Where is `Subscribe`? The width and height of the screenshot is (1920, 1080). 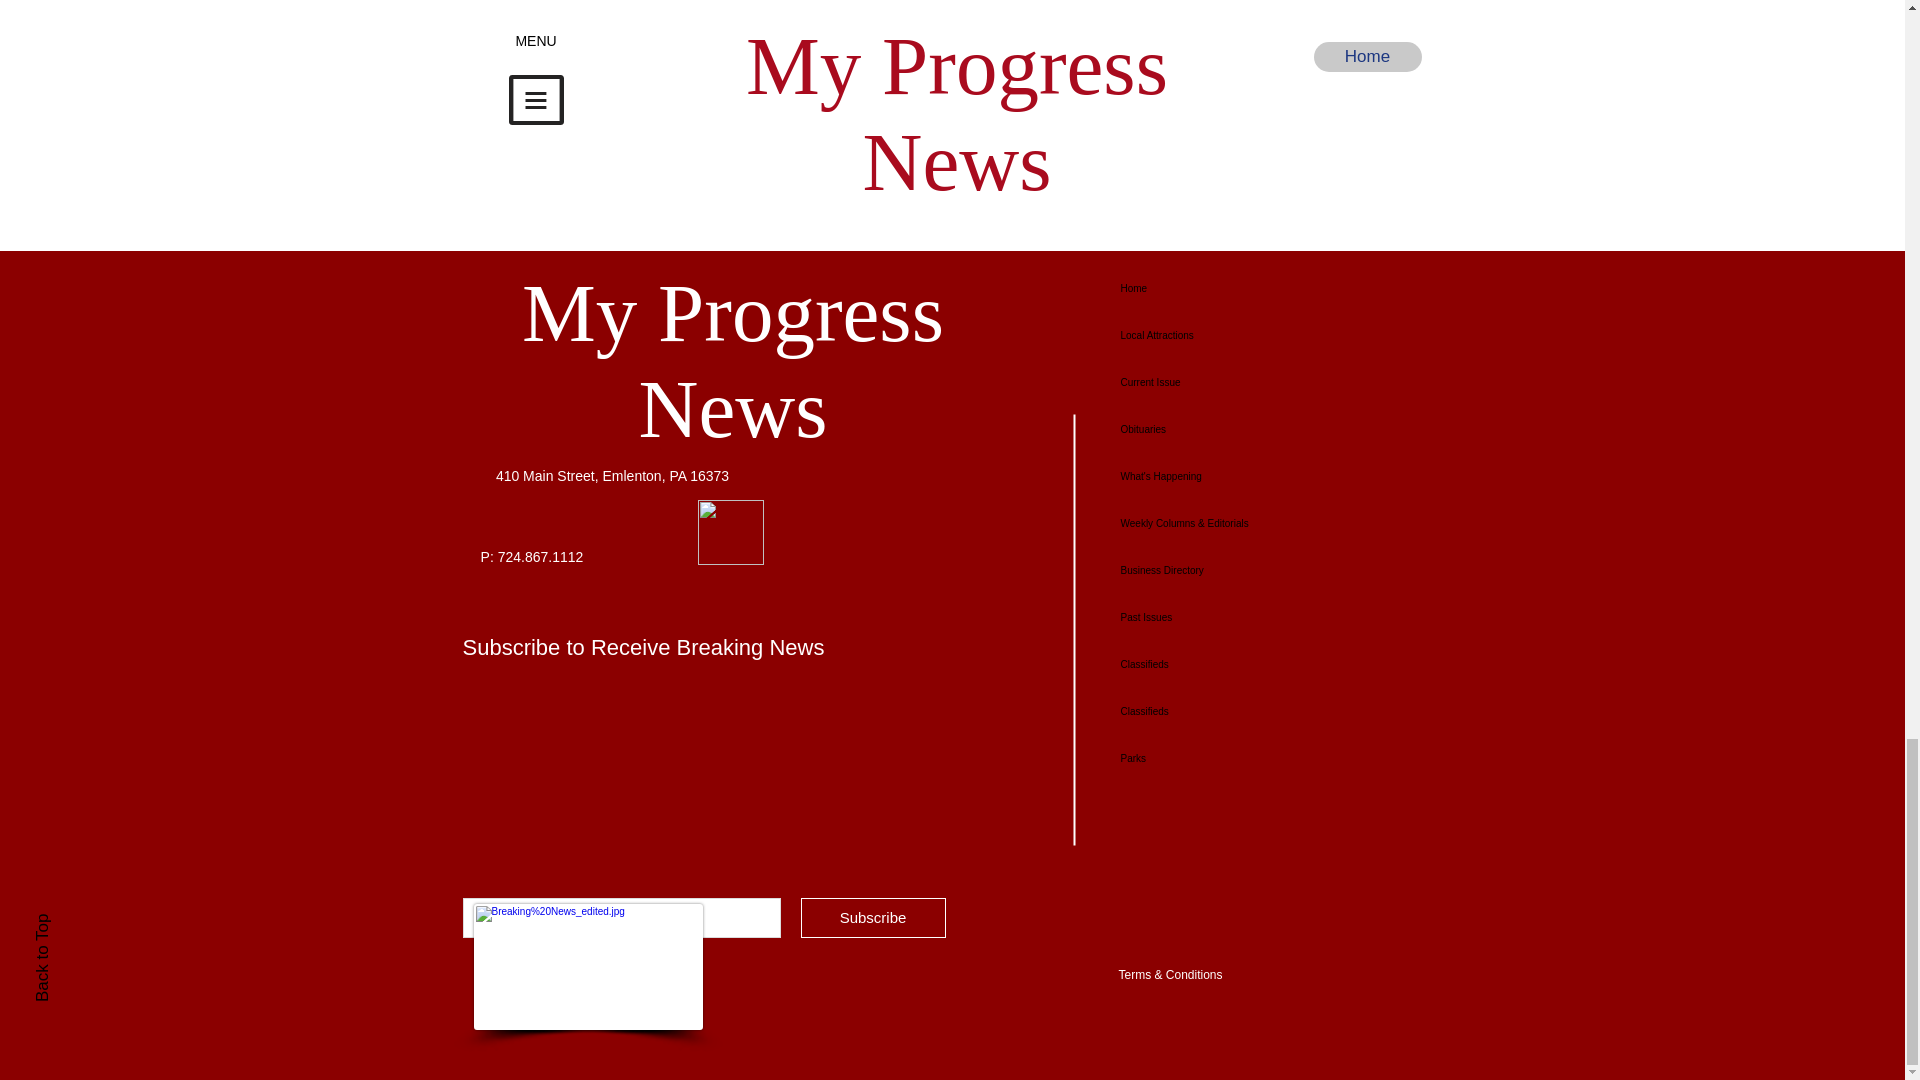
Subscribe is located at coordinates (872, 918).